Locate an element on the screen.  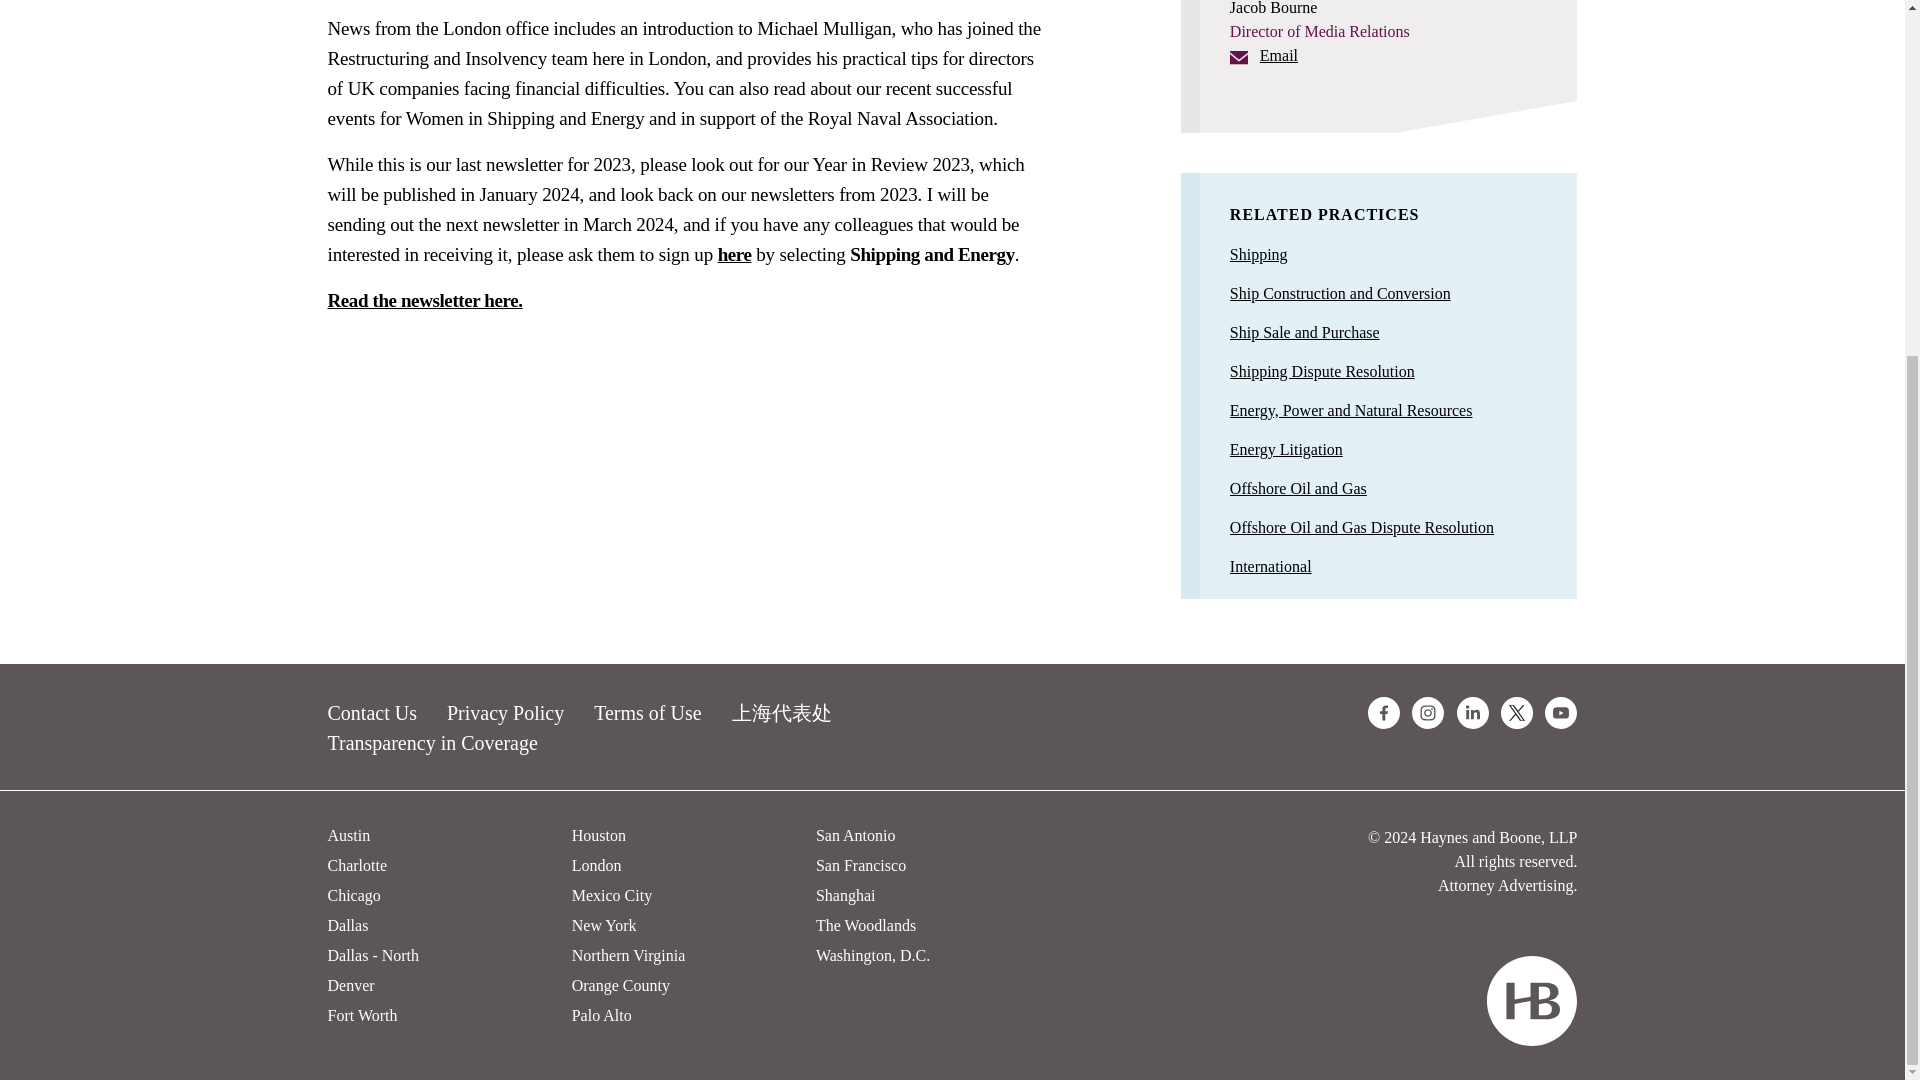
Combined Shape is located at coordinates (1531, 1000).